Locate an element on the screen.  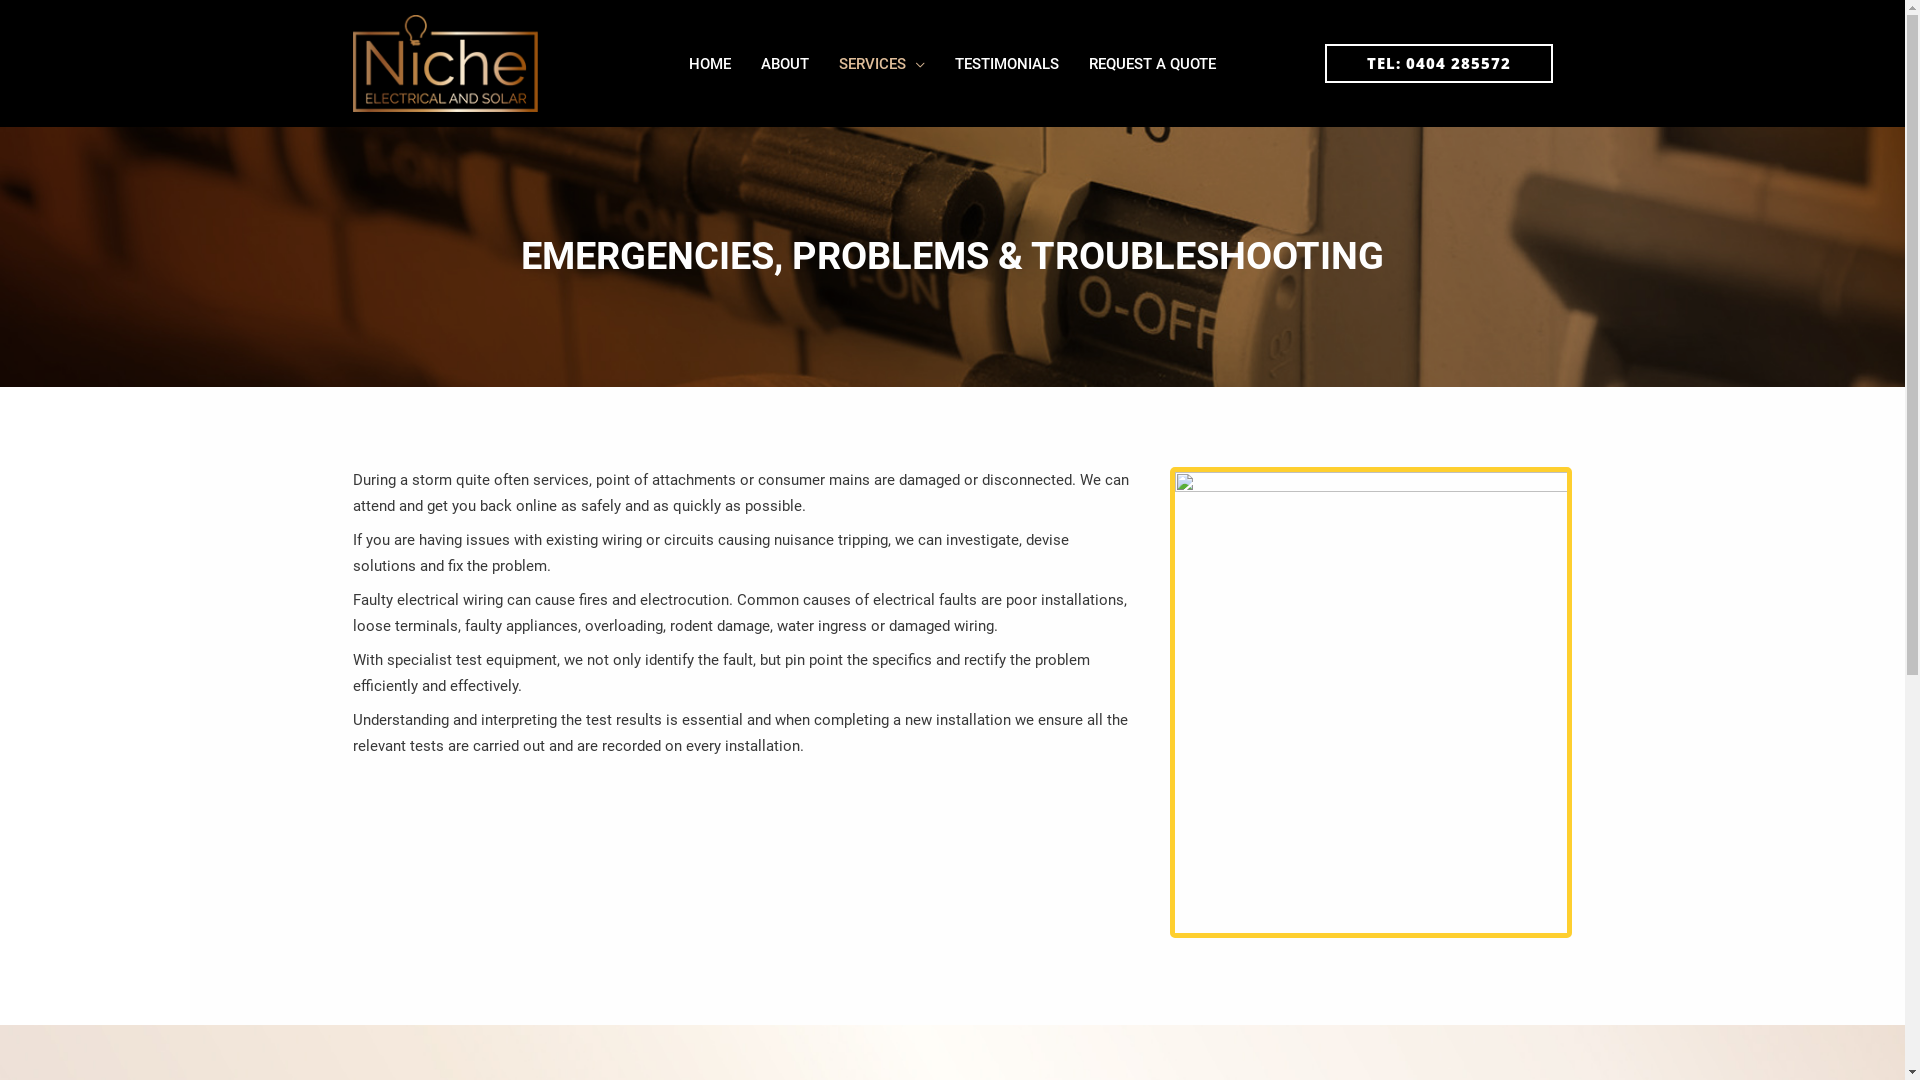
TEL: 0404 285572 is located at coordinates (1438, 64).